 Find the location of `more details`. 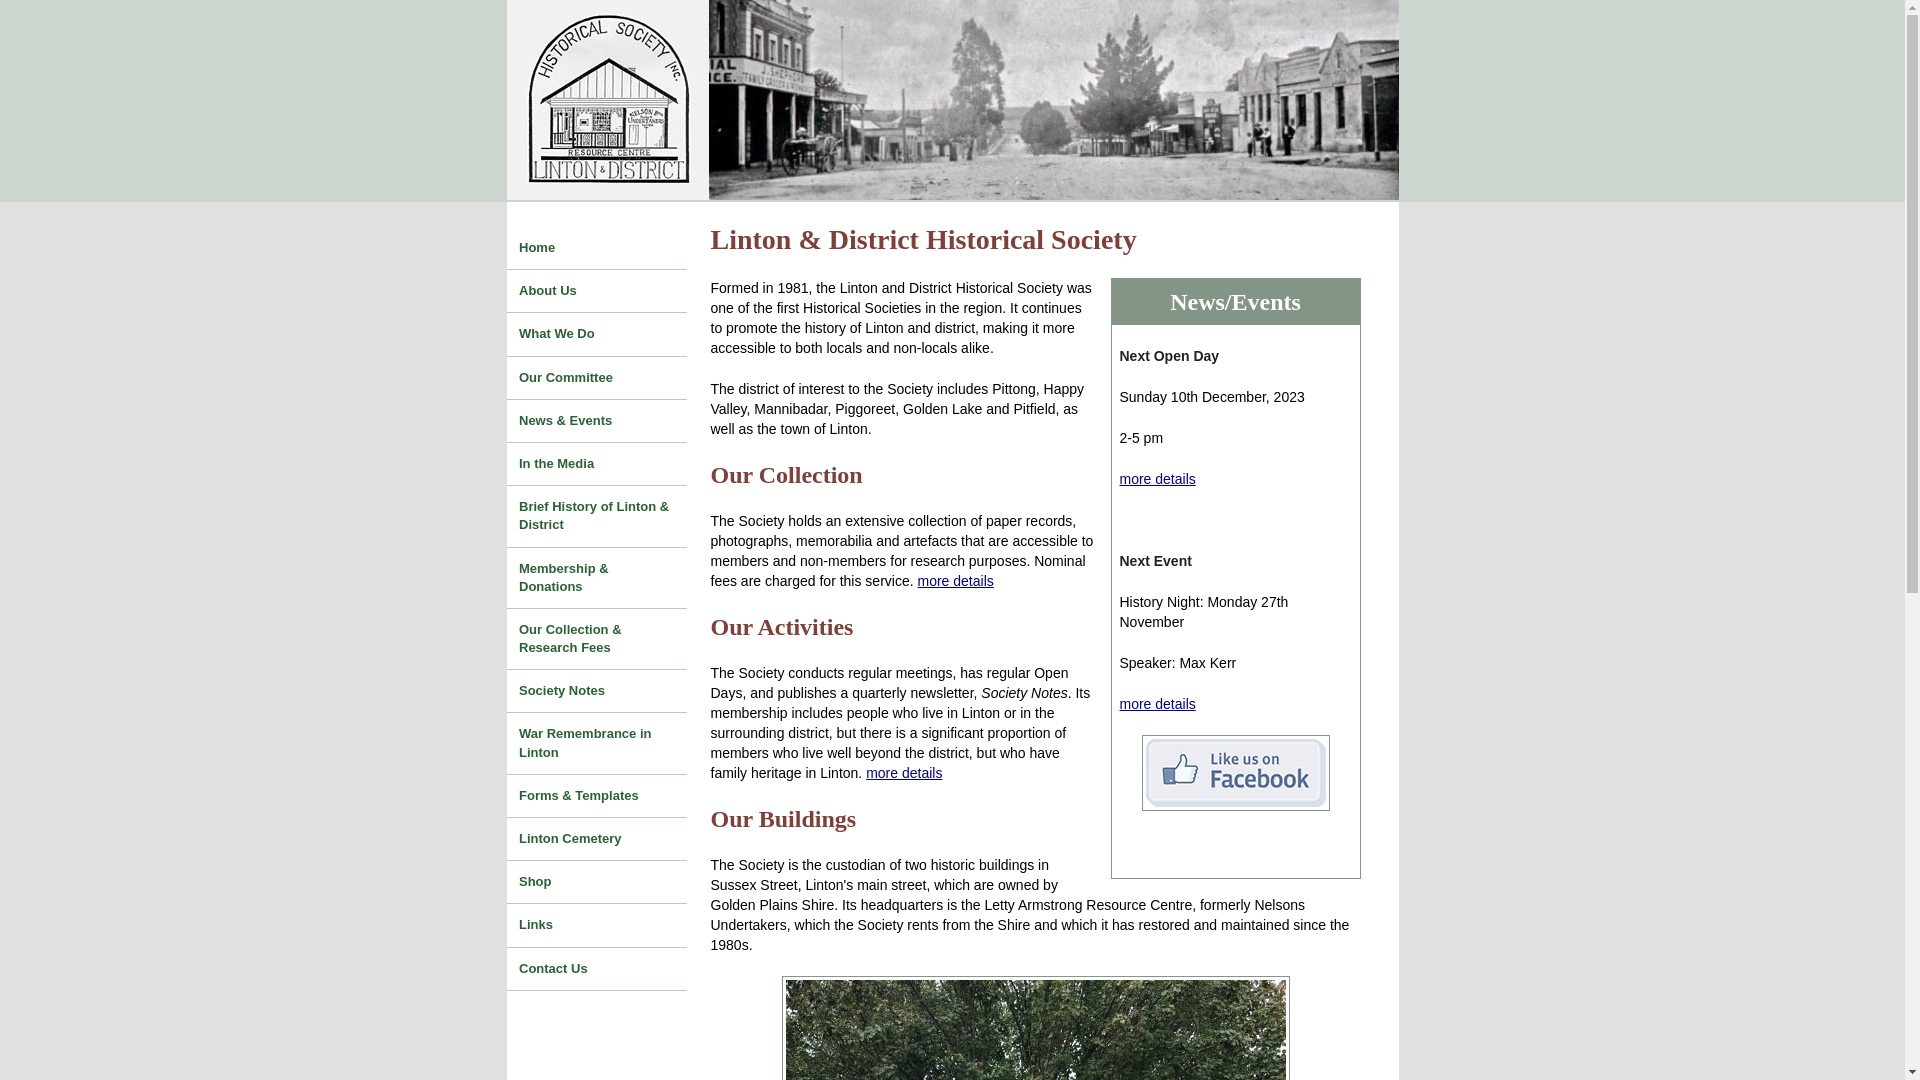

more details is located at coordinates (956, 581).